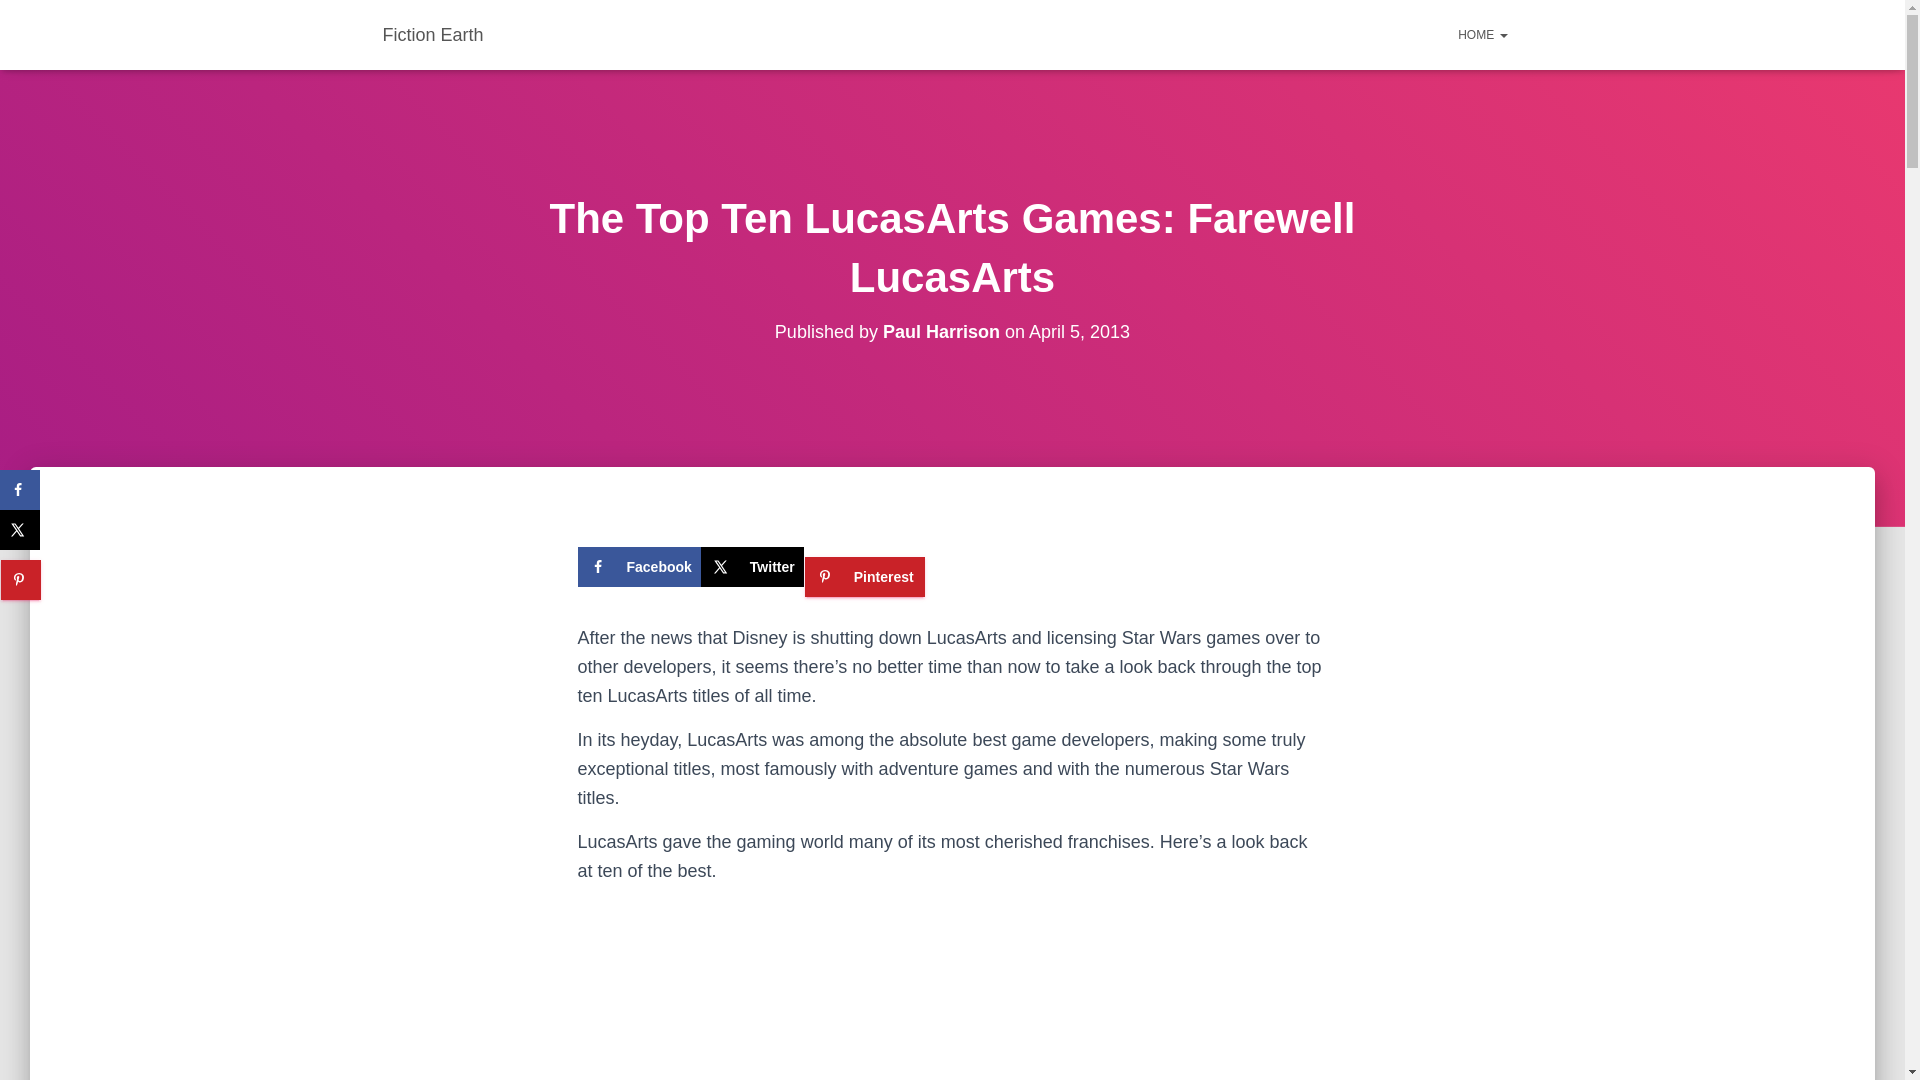 This screenshot has width=1920, height=1080. What do you see at coordinates (434, 34) in the screenshot?
I see `Fiction Earth` at bounding box center [434, 34].